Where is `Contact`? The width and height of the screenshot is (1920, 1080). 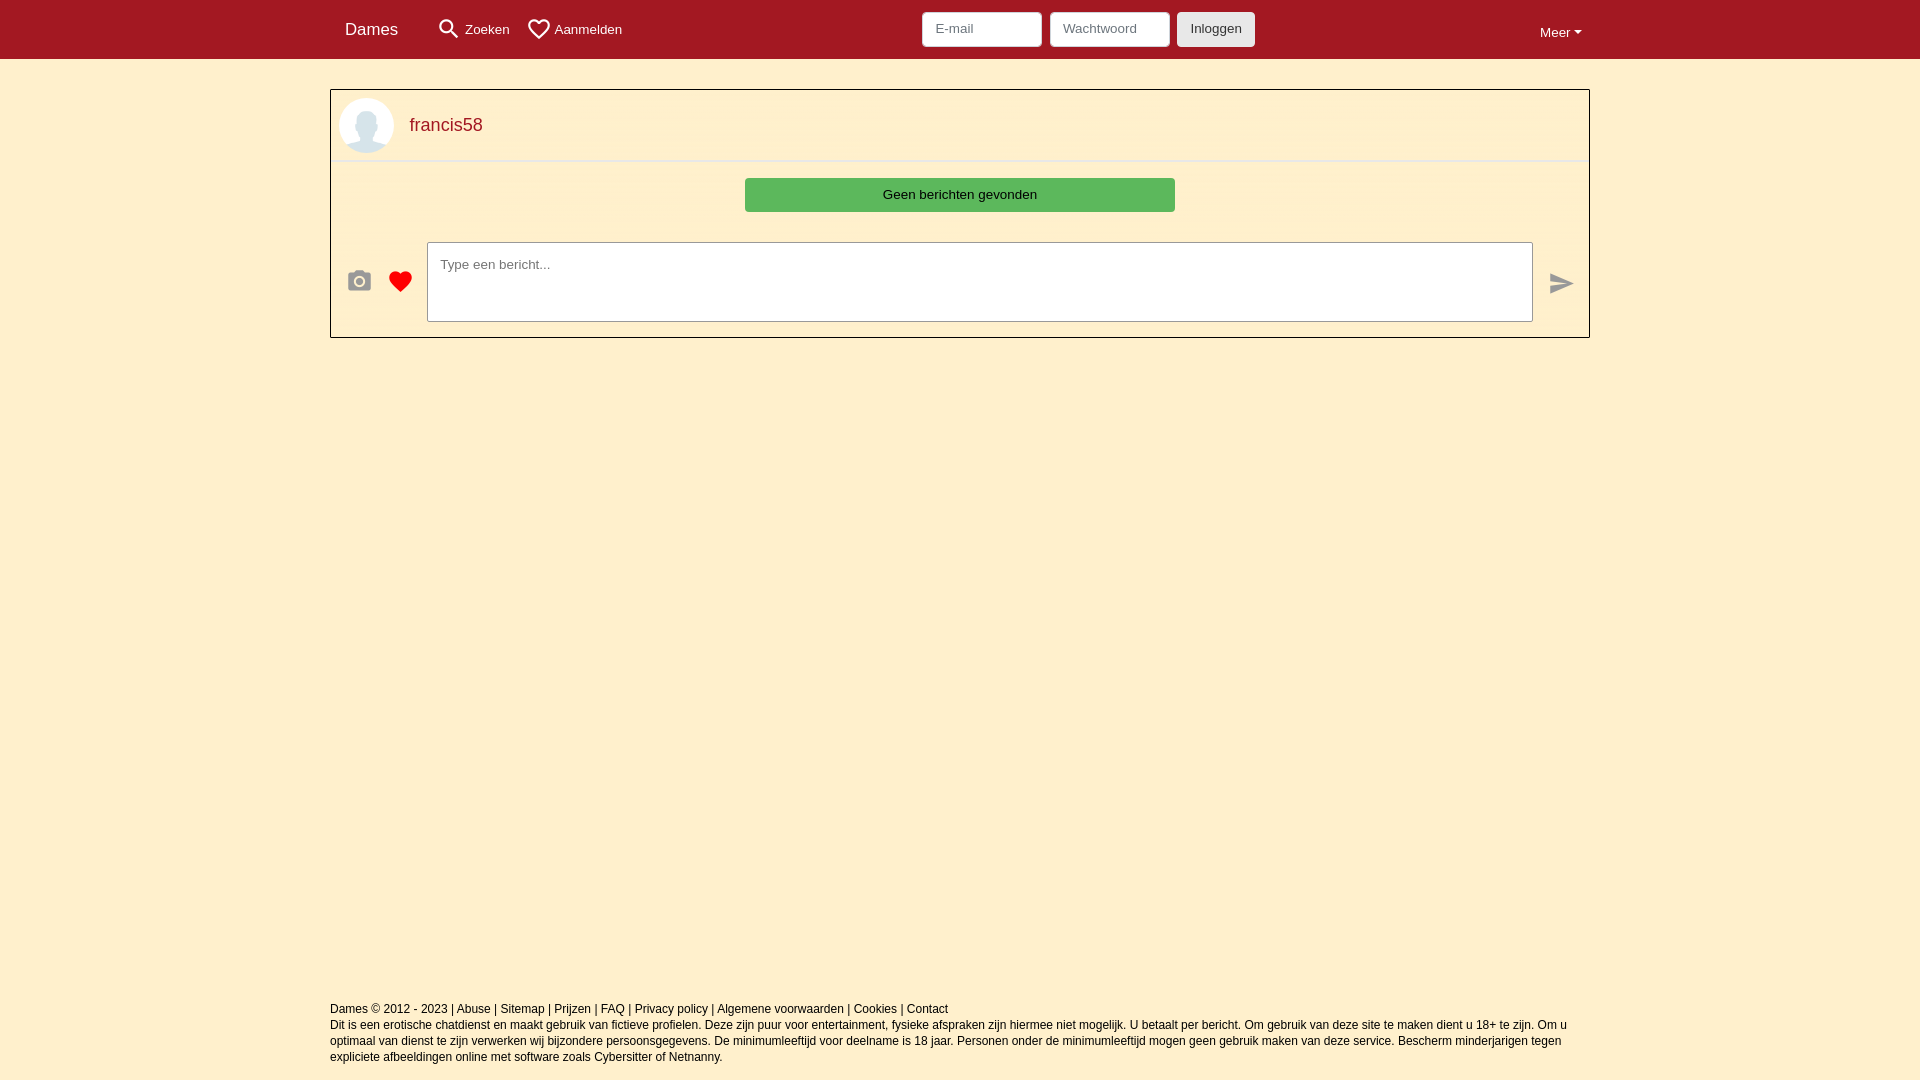
Contact is located at coordinates (928, 1009).